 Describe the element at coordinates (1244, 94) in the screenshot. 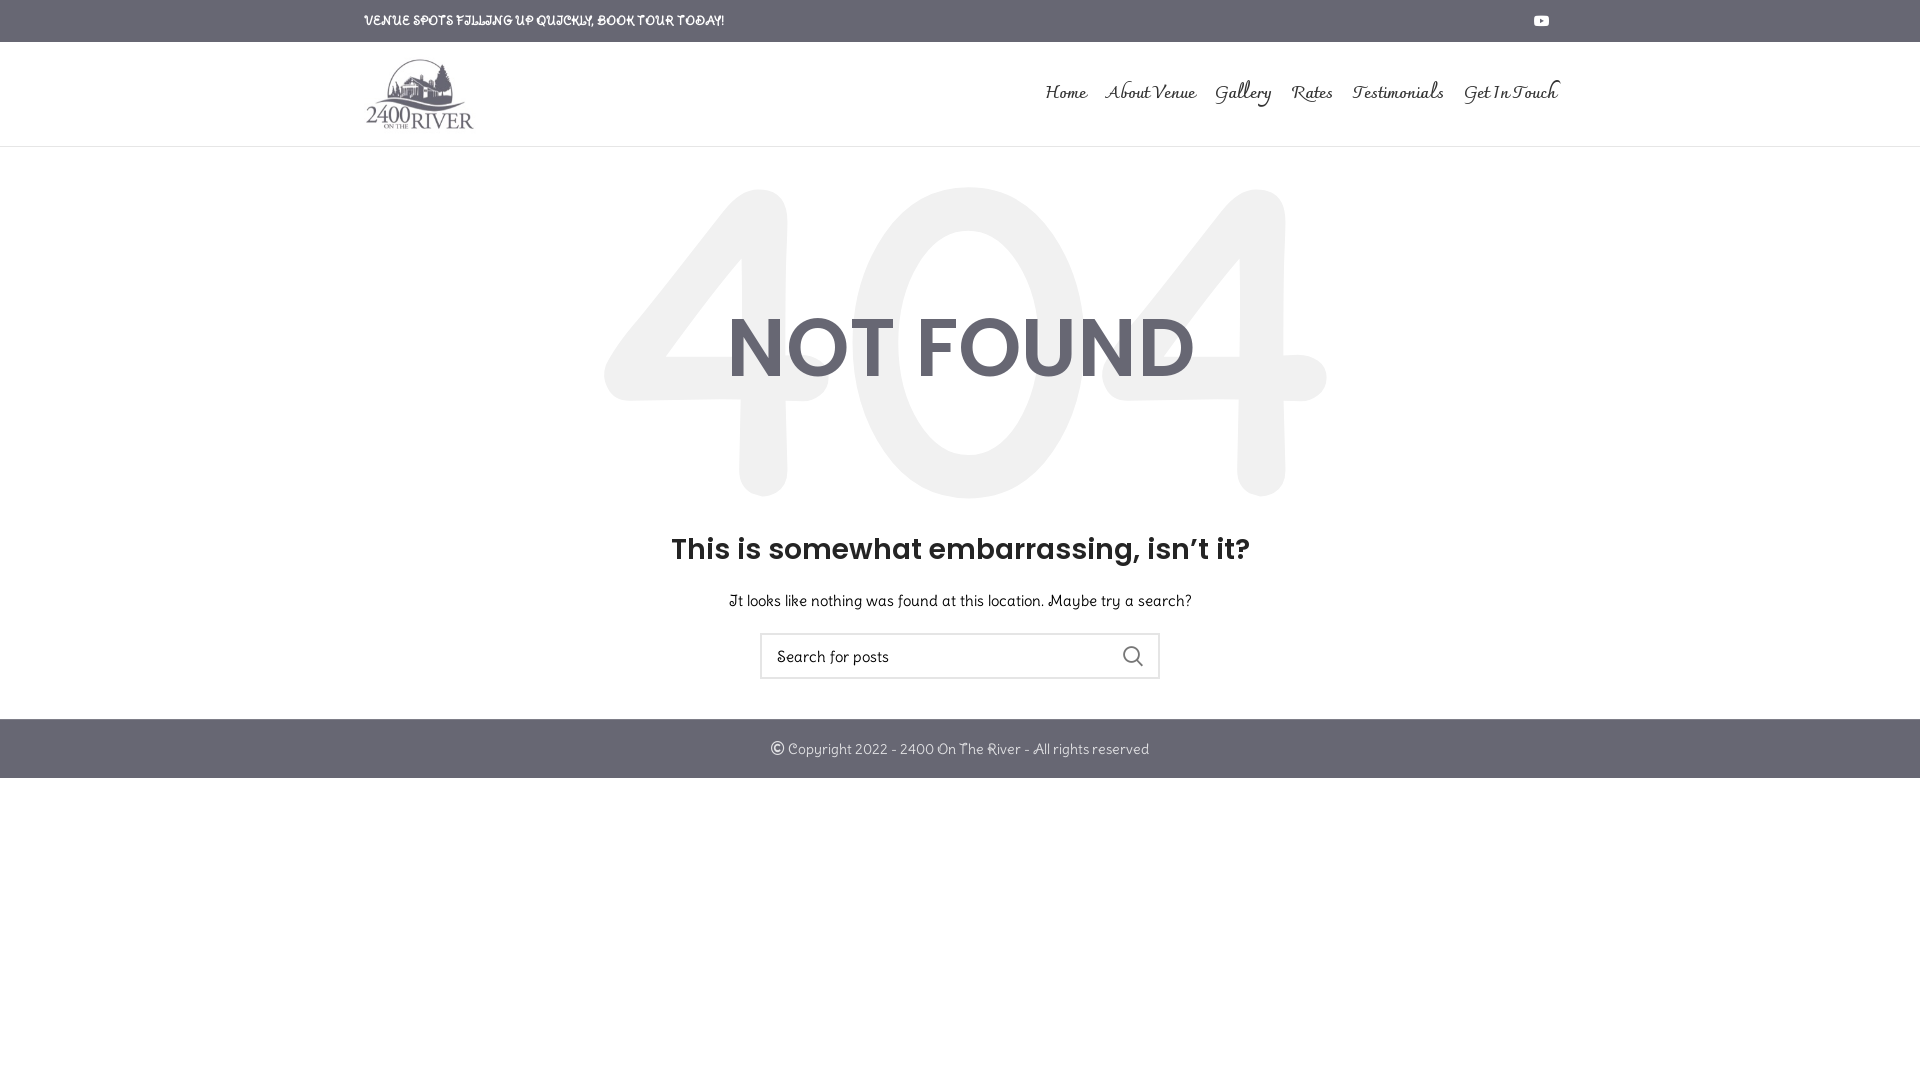

I see `Gallery` at that location.